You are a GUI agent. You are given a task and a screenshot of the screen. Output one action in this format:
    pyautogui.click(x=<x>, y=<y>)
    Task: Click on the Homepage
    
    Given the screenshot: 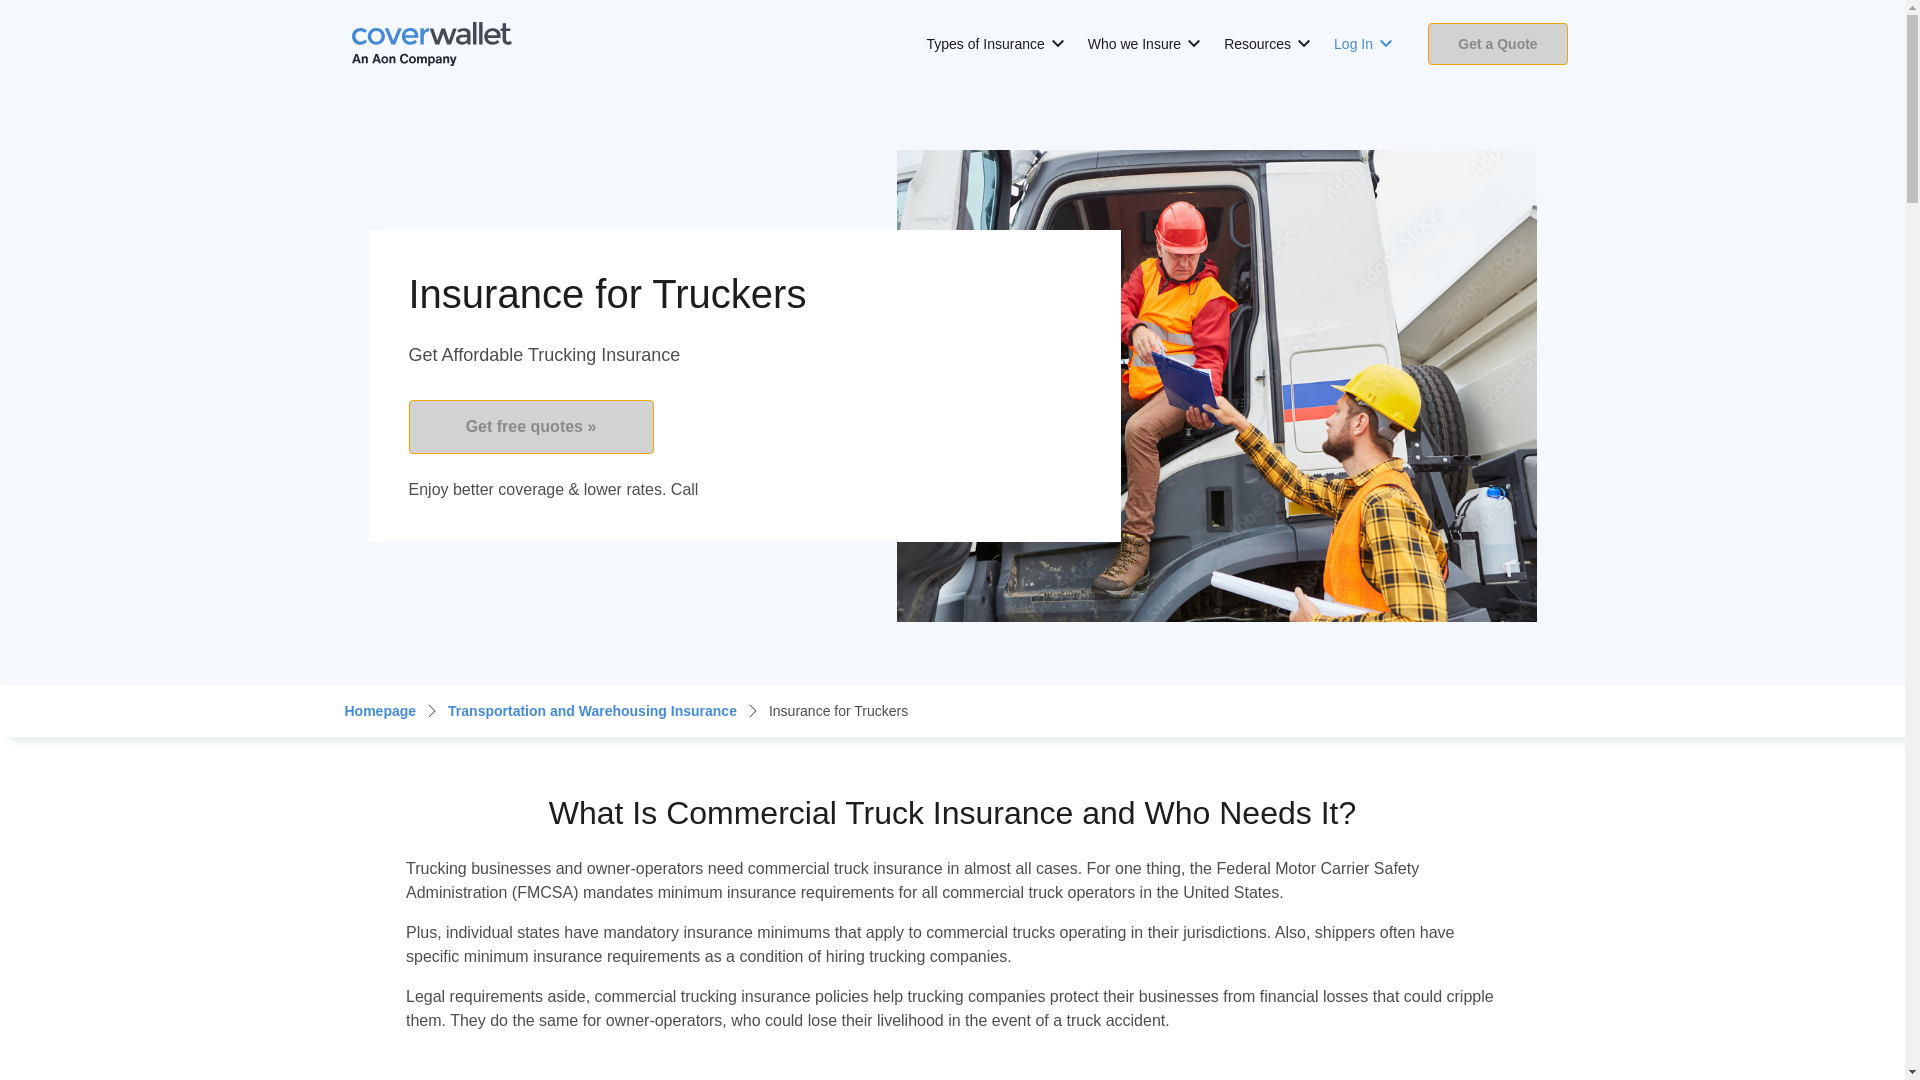 What is the action you would take?
    pyautogui.click(x=380, y=710)
    